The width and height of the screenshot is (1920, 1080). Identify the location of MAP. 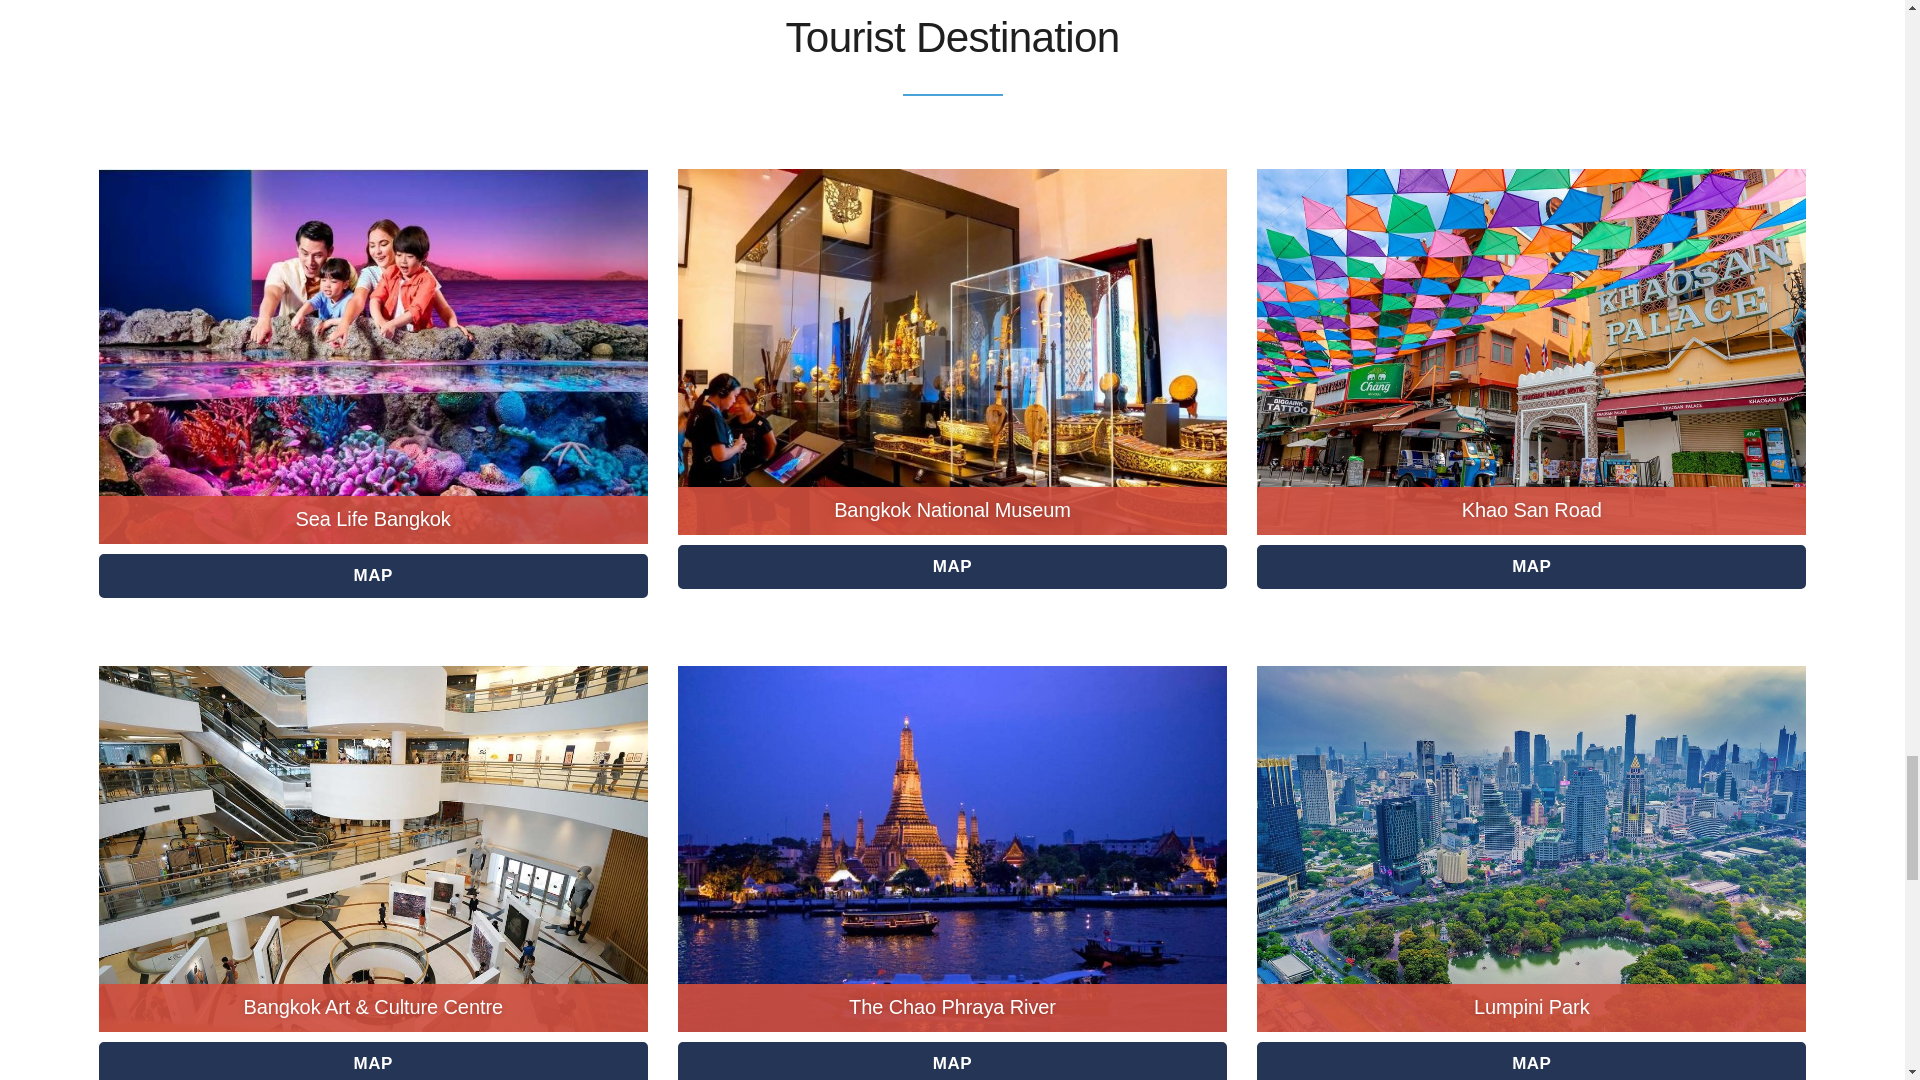
(952, 566).